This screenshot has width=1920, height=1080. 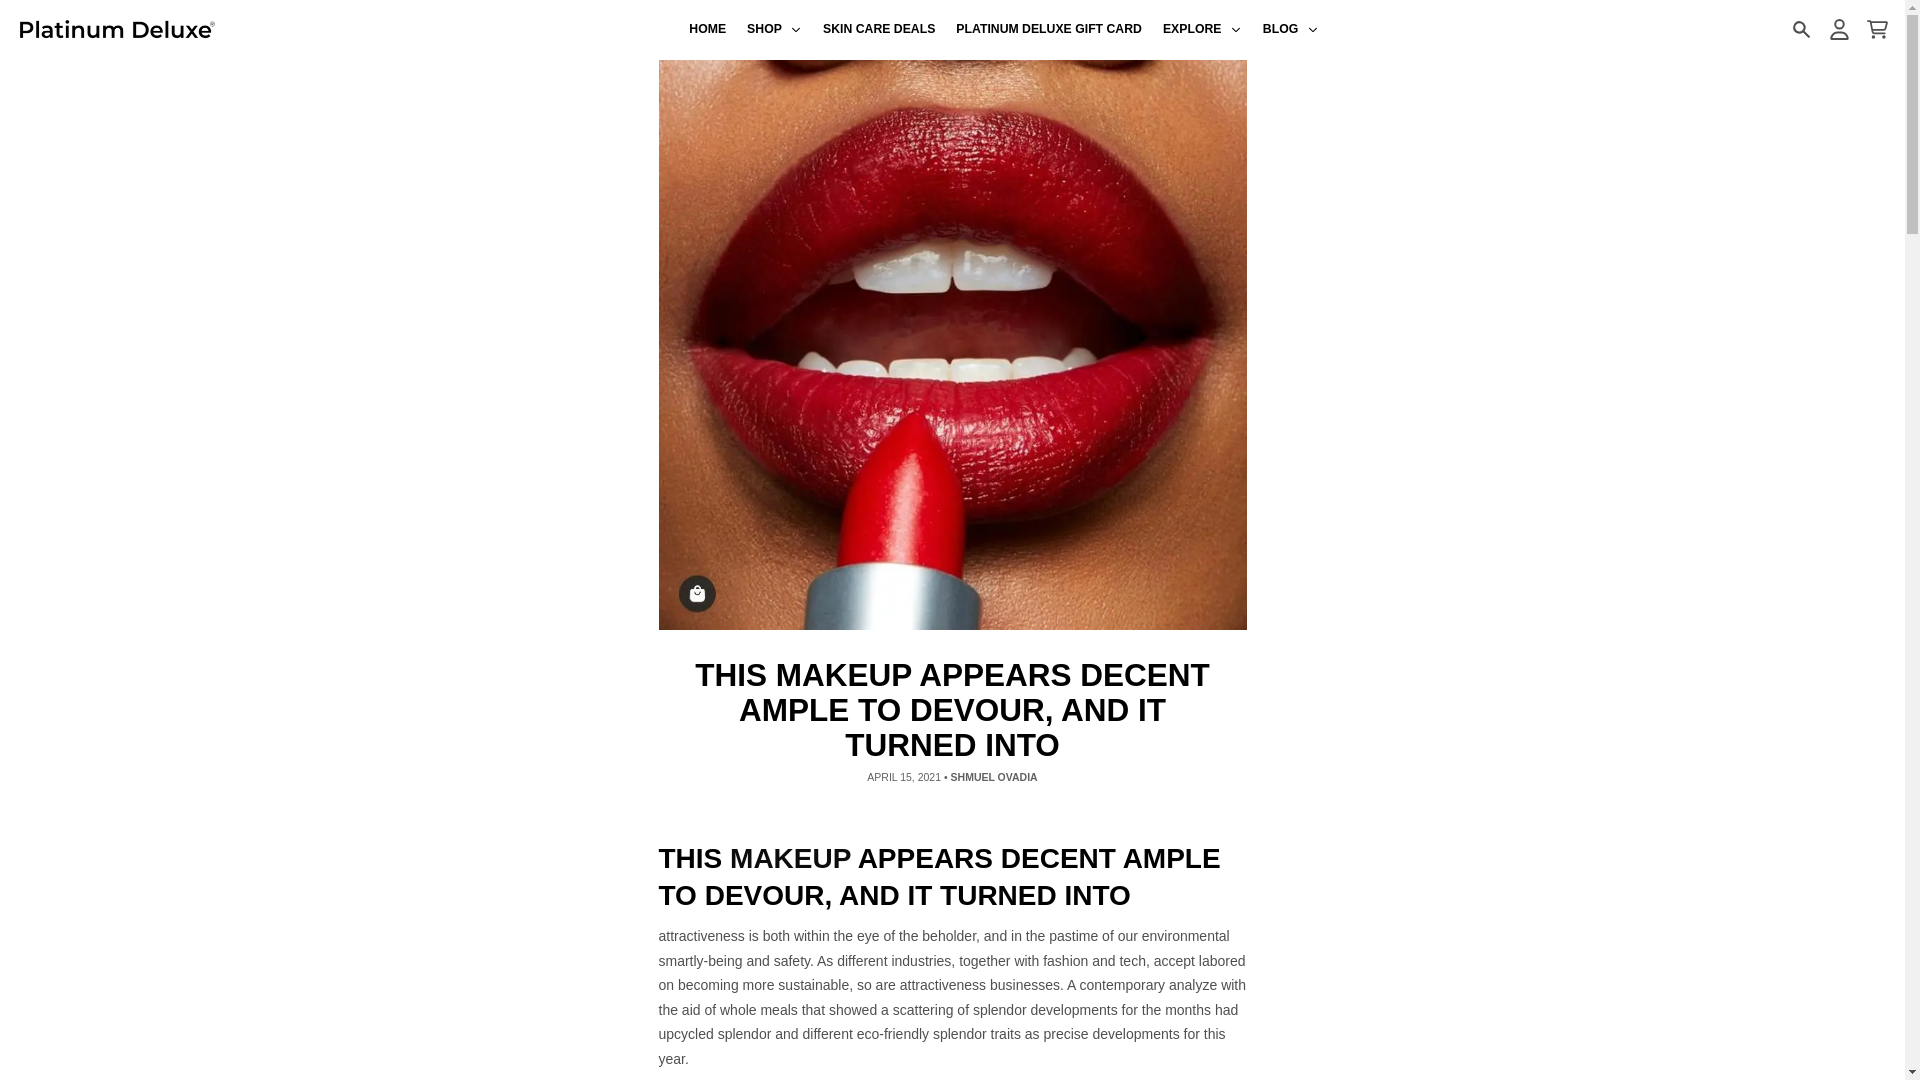 I want to click on Account, so click(x=1838, y=29).